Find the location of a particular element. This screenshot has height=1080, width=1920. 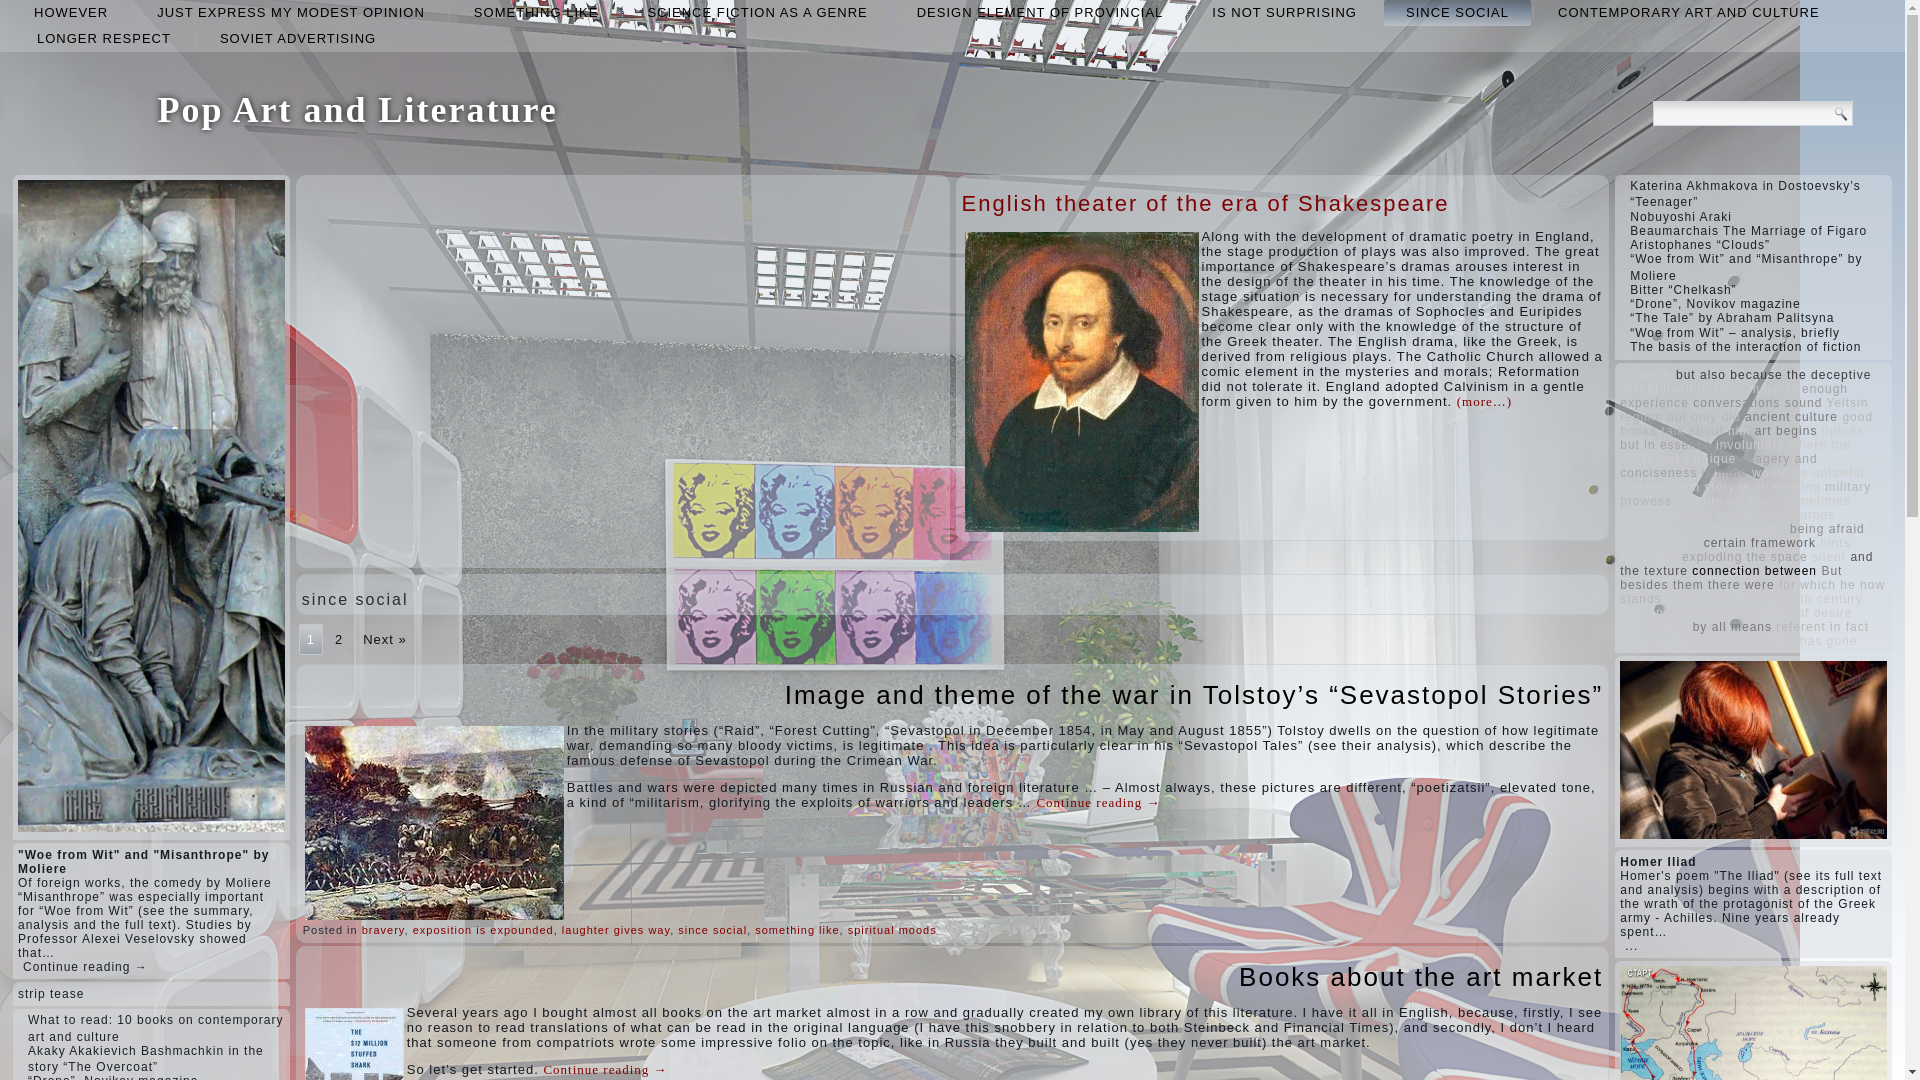

Soviet advertising is located at coordinates (297, 38).